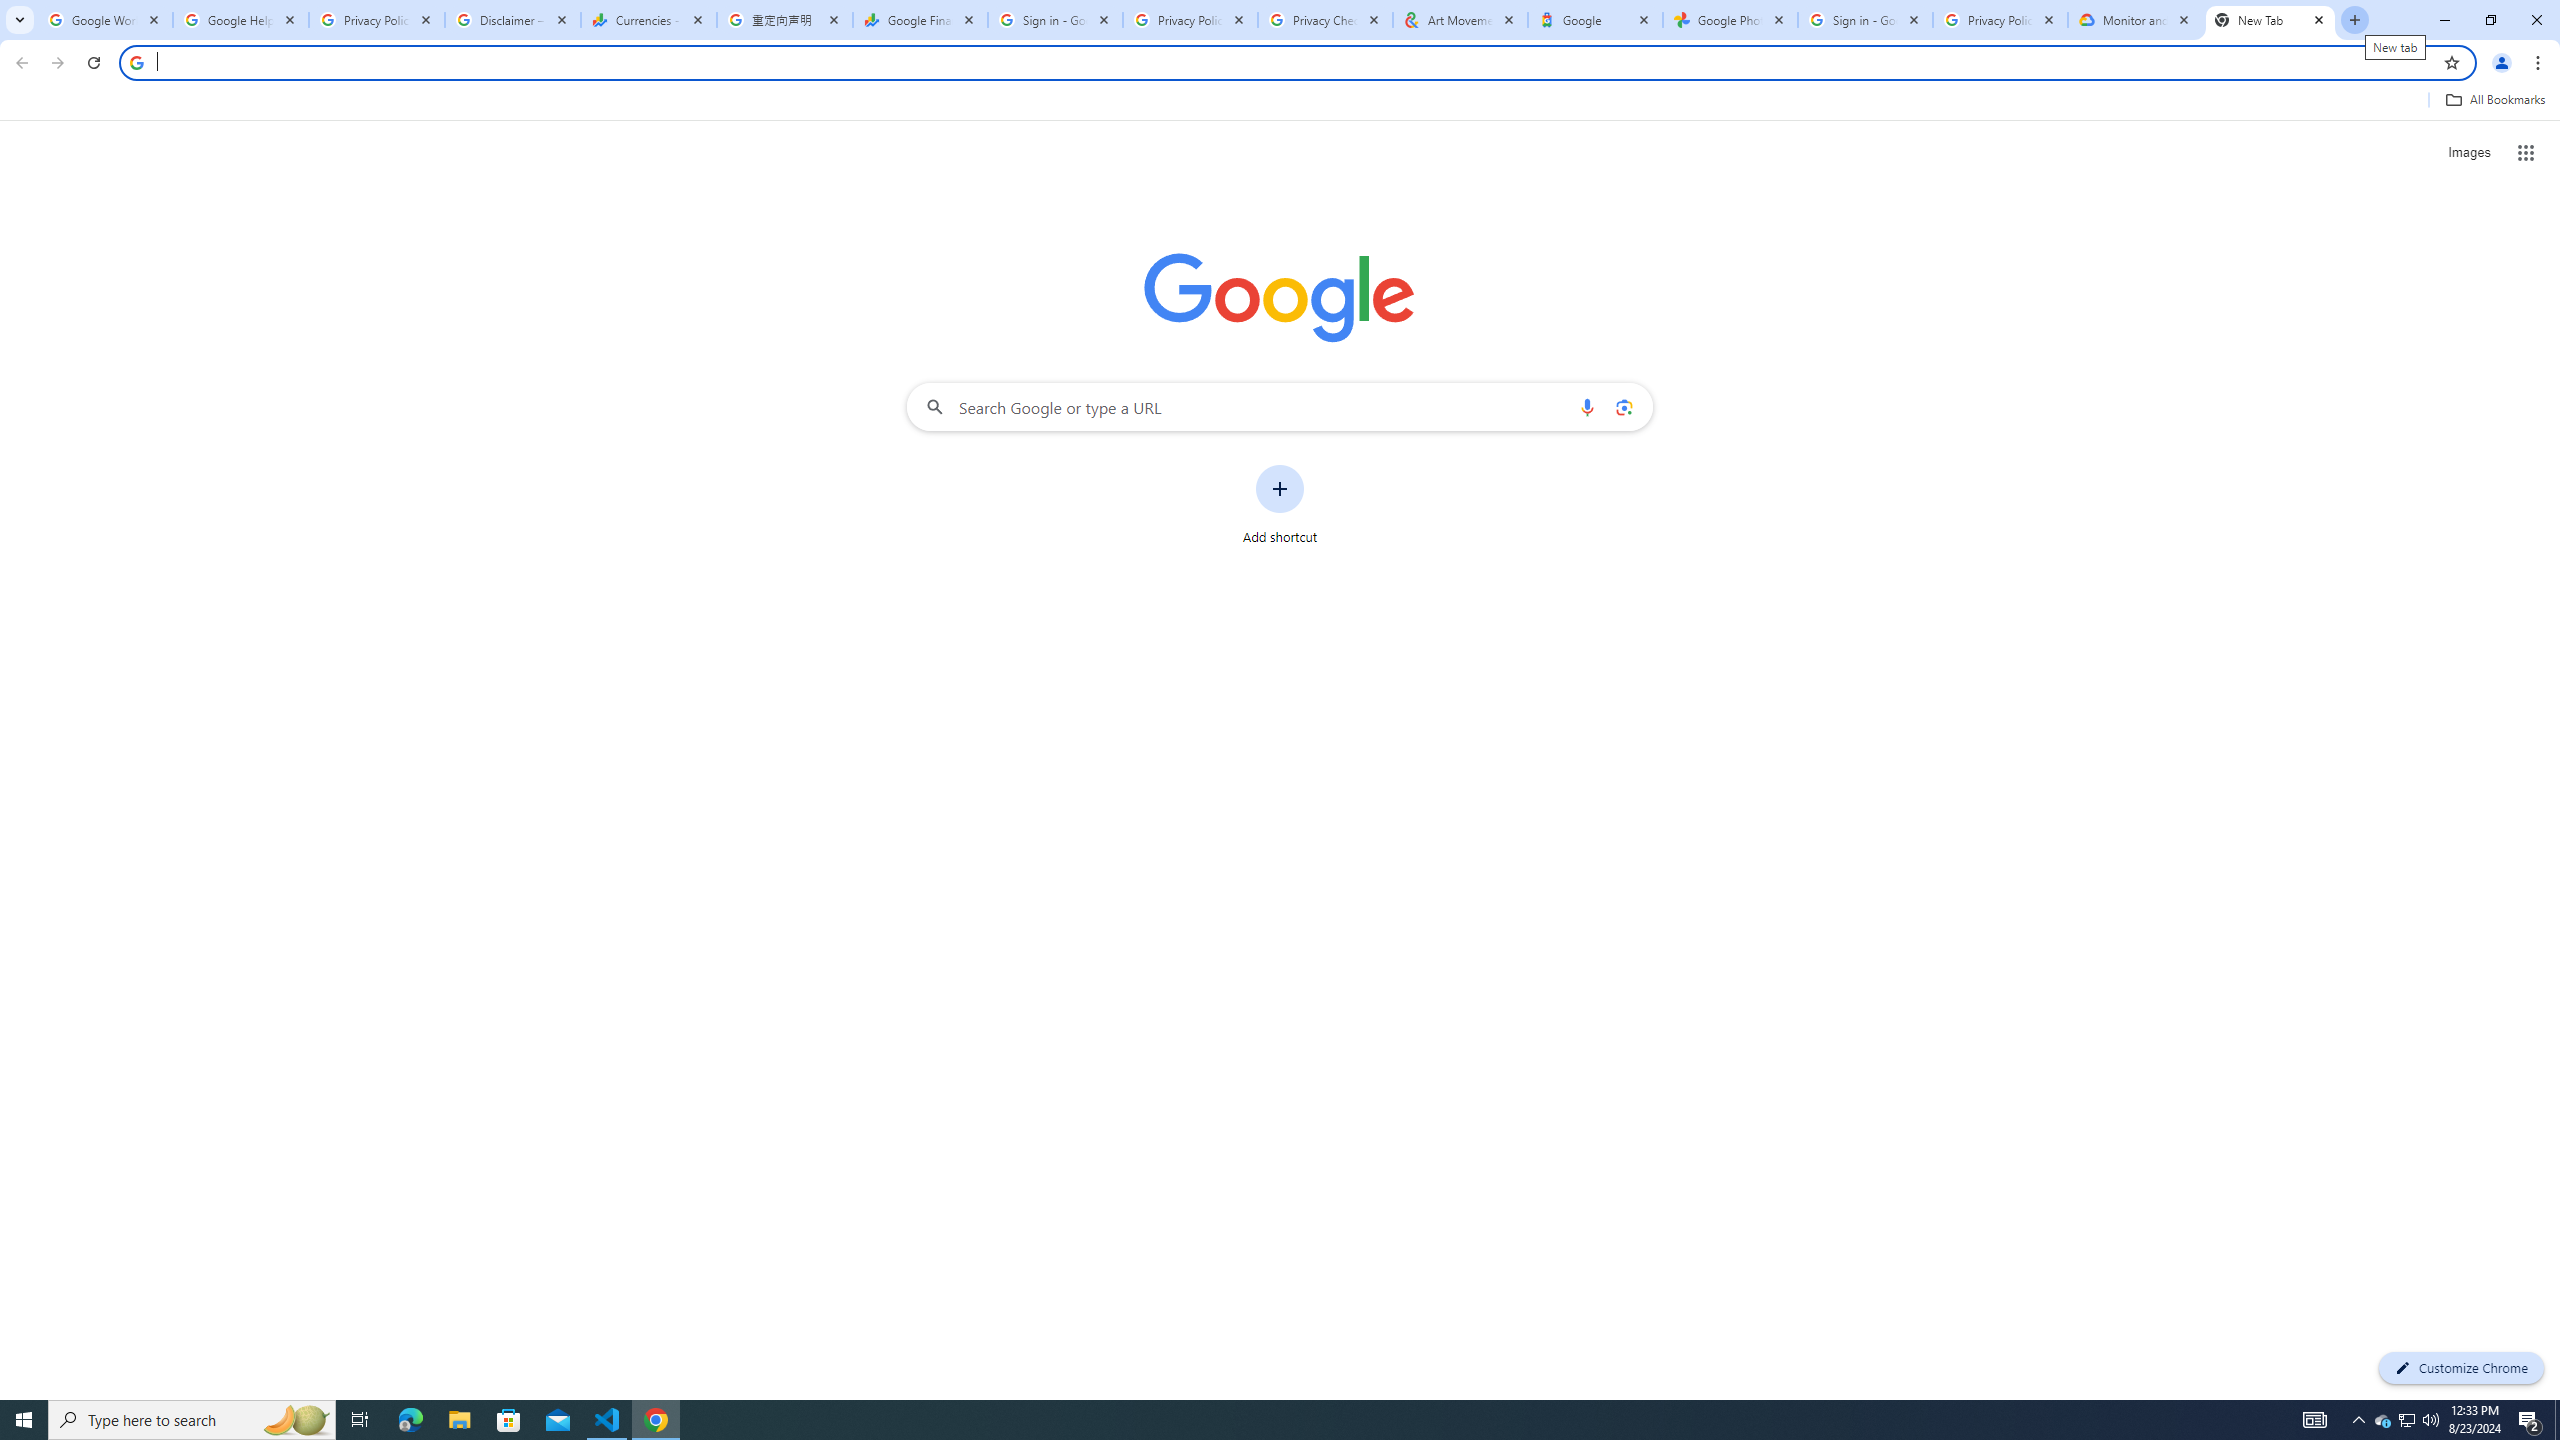 The height and width of the screenshot is (1440, 2560). I want to click on Google Workspace Admin Community, so click(104, 20).